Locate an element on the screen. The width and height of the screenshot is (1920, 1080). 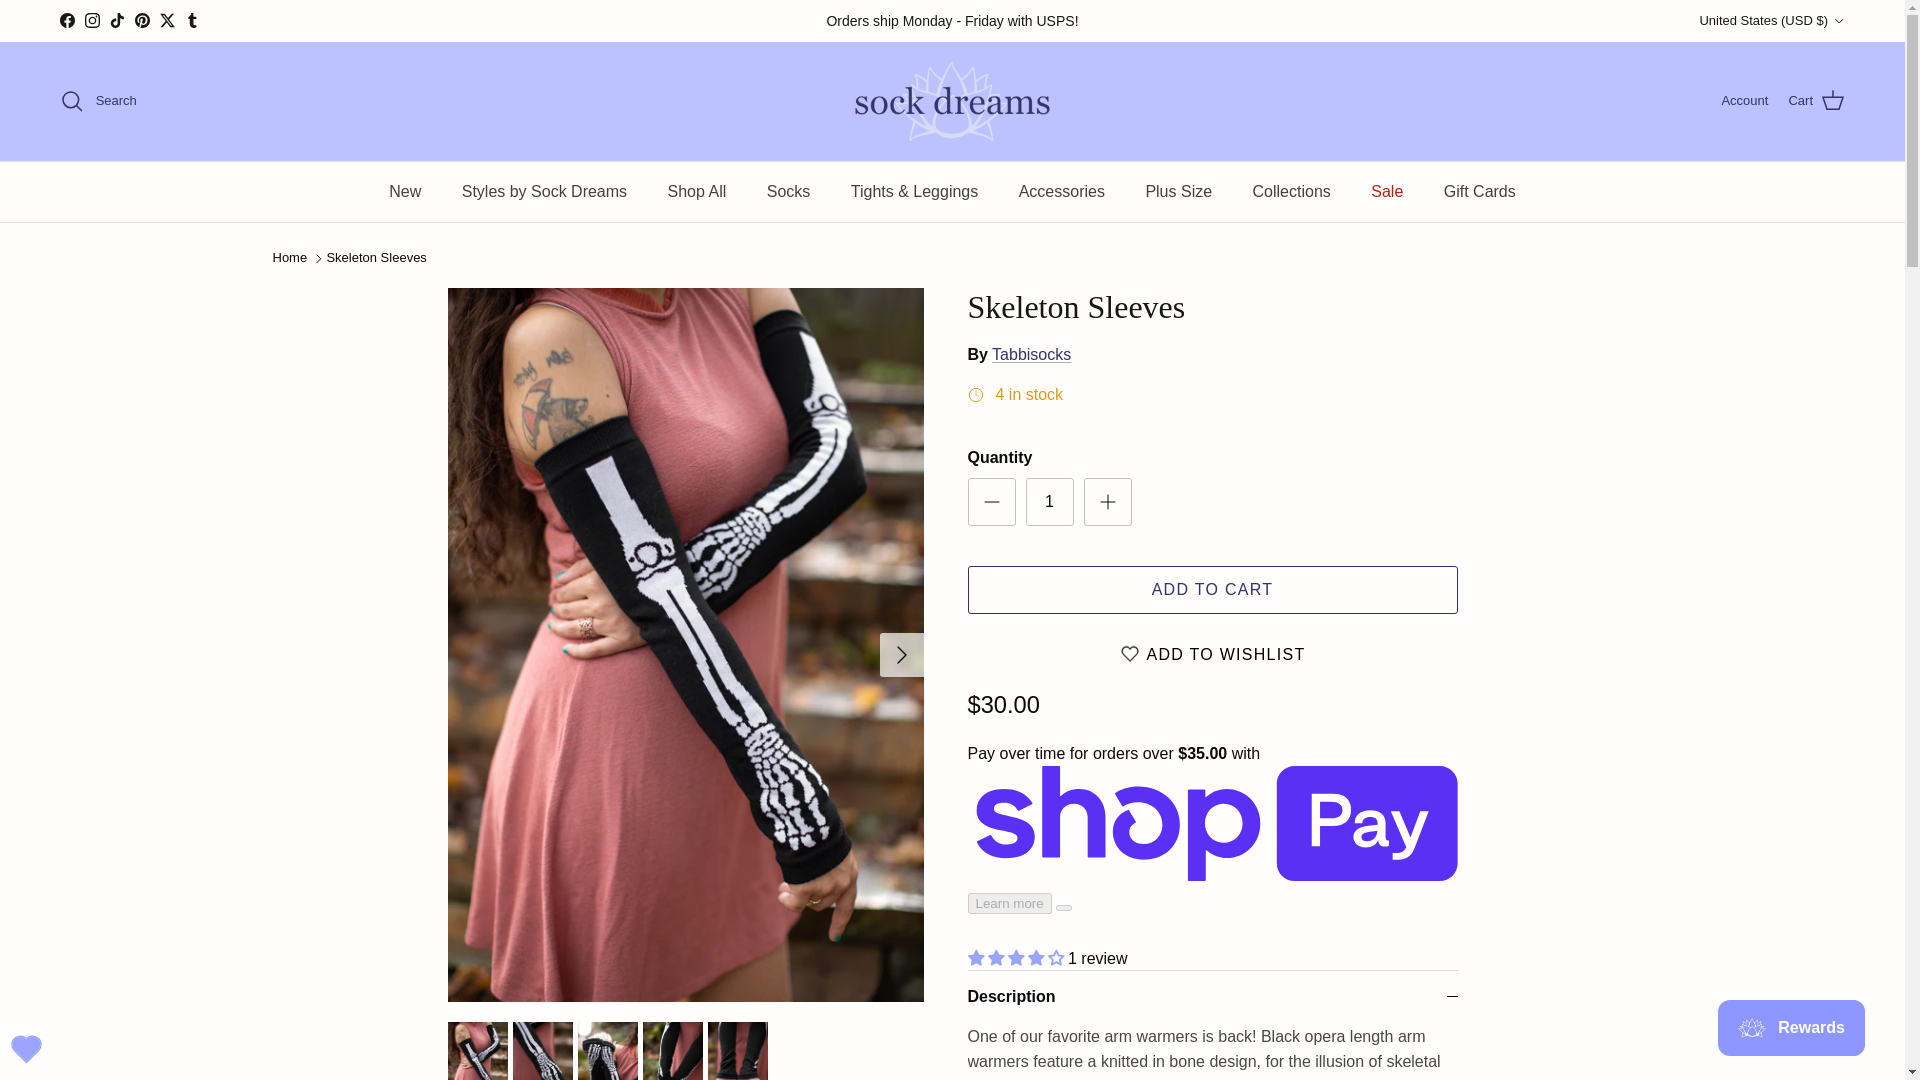
New is located at coordinates (404, 192).